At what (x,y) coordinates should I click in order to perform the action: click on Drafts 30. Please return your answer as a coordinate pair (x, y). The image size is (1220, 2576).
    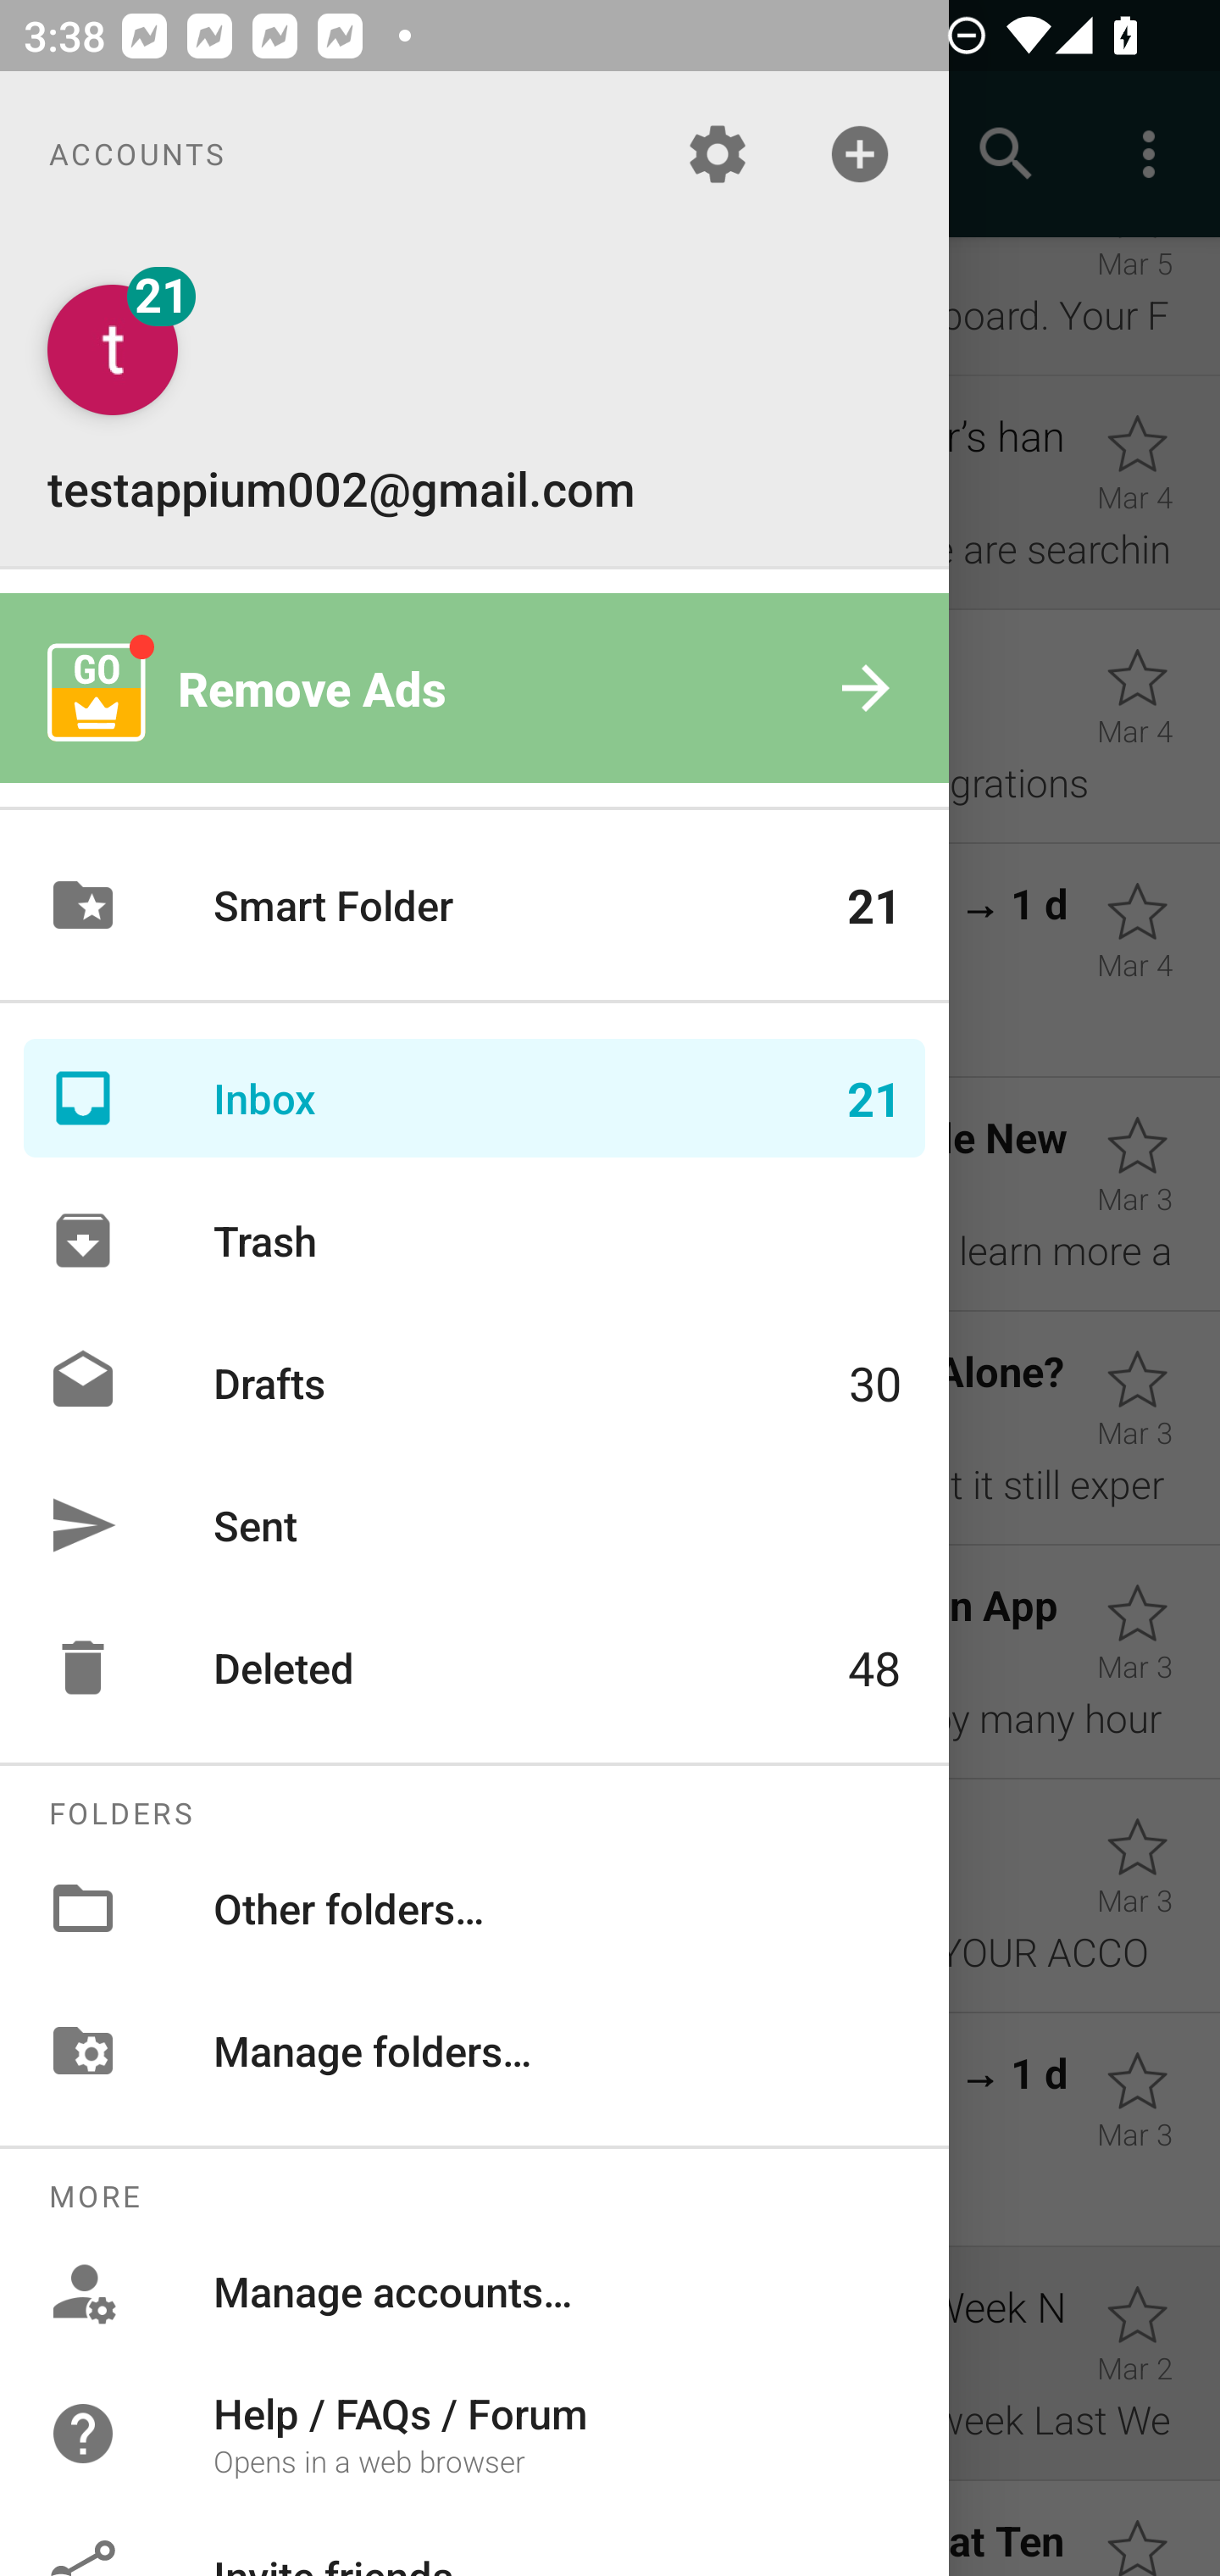
    Looking at the image, I should click on (474, 1381).